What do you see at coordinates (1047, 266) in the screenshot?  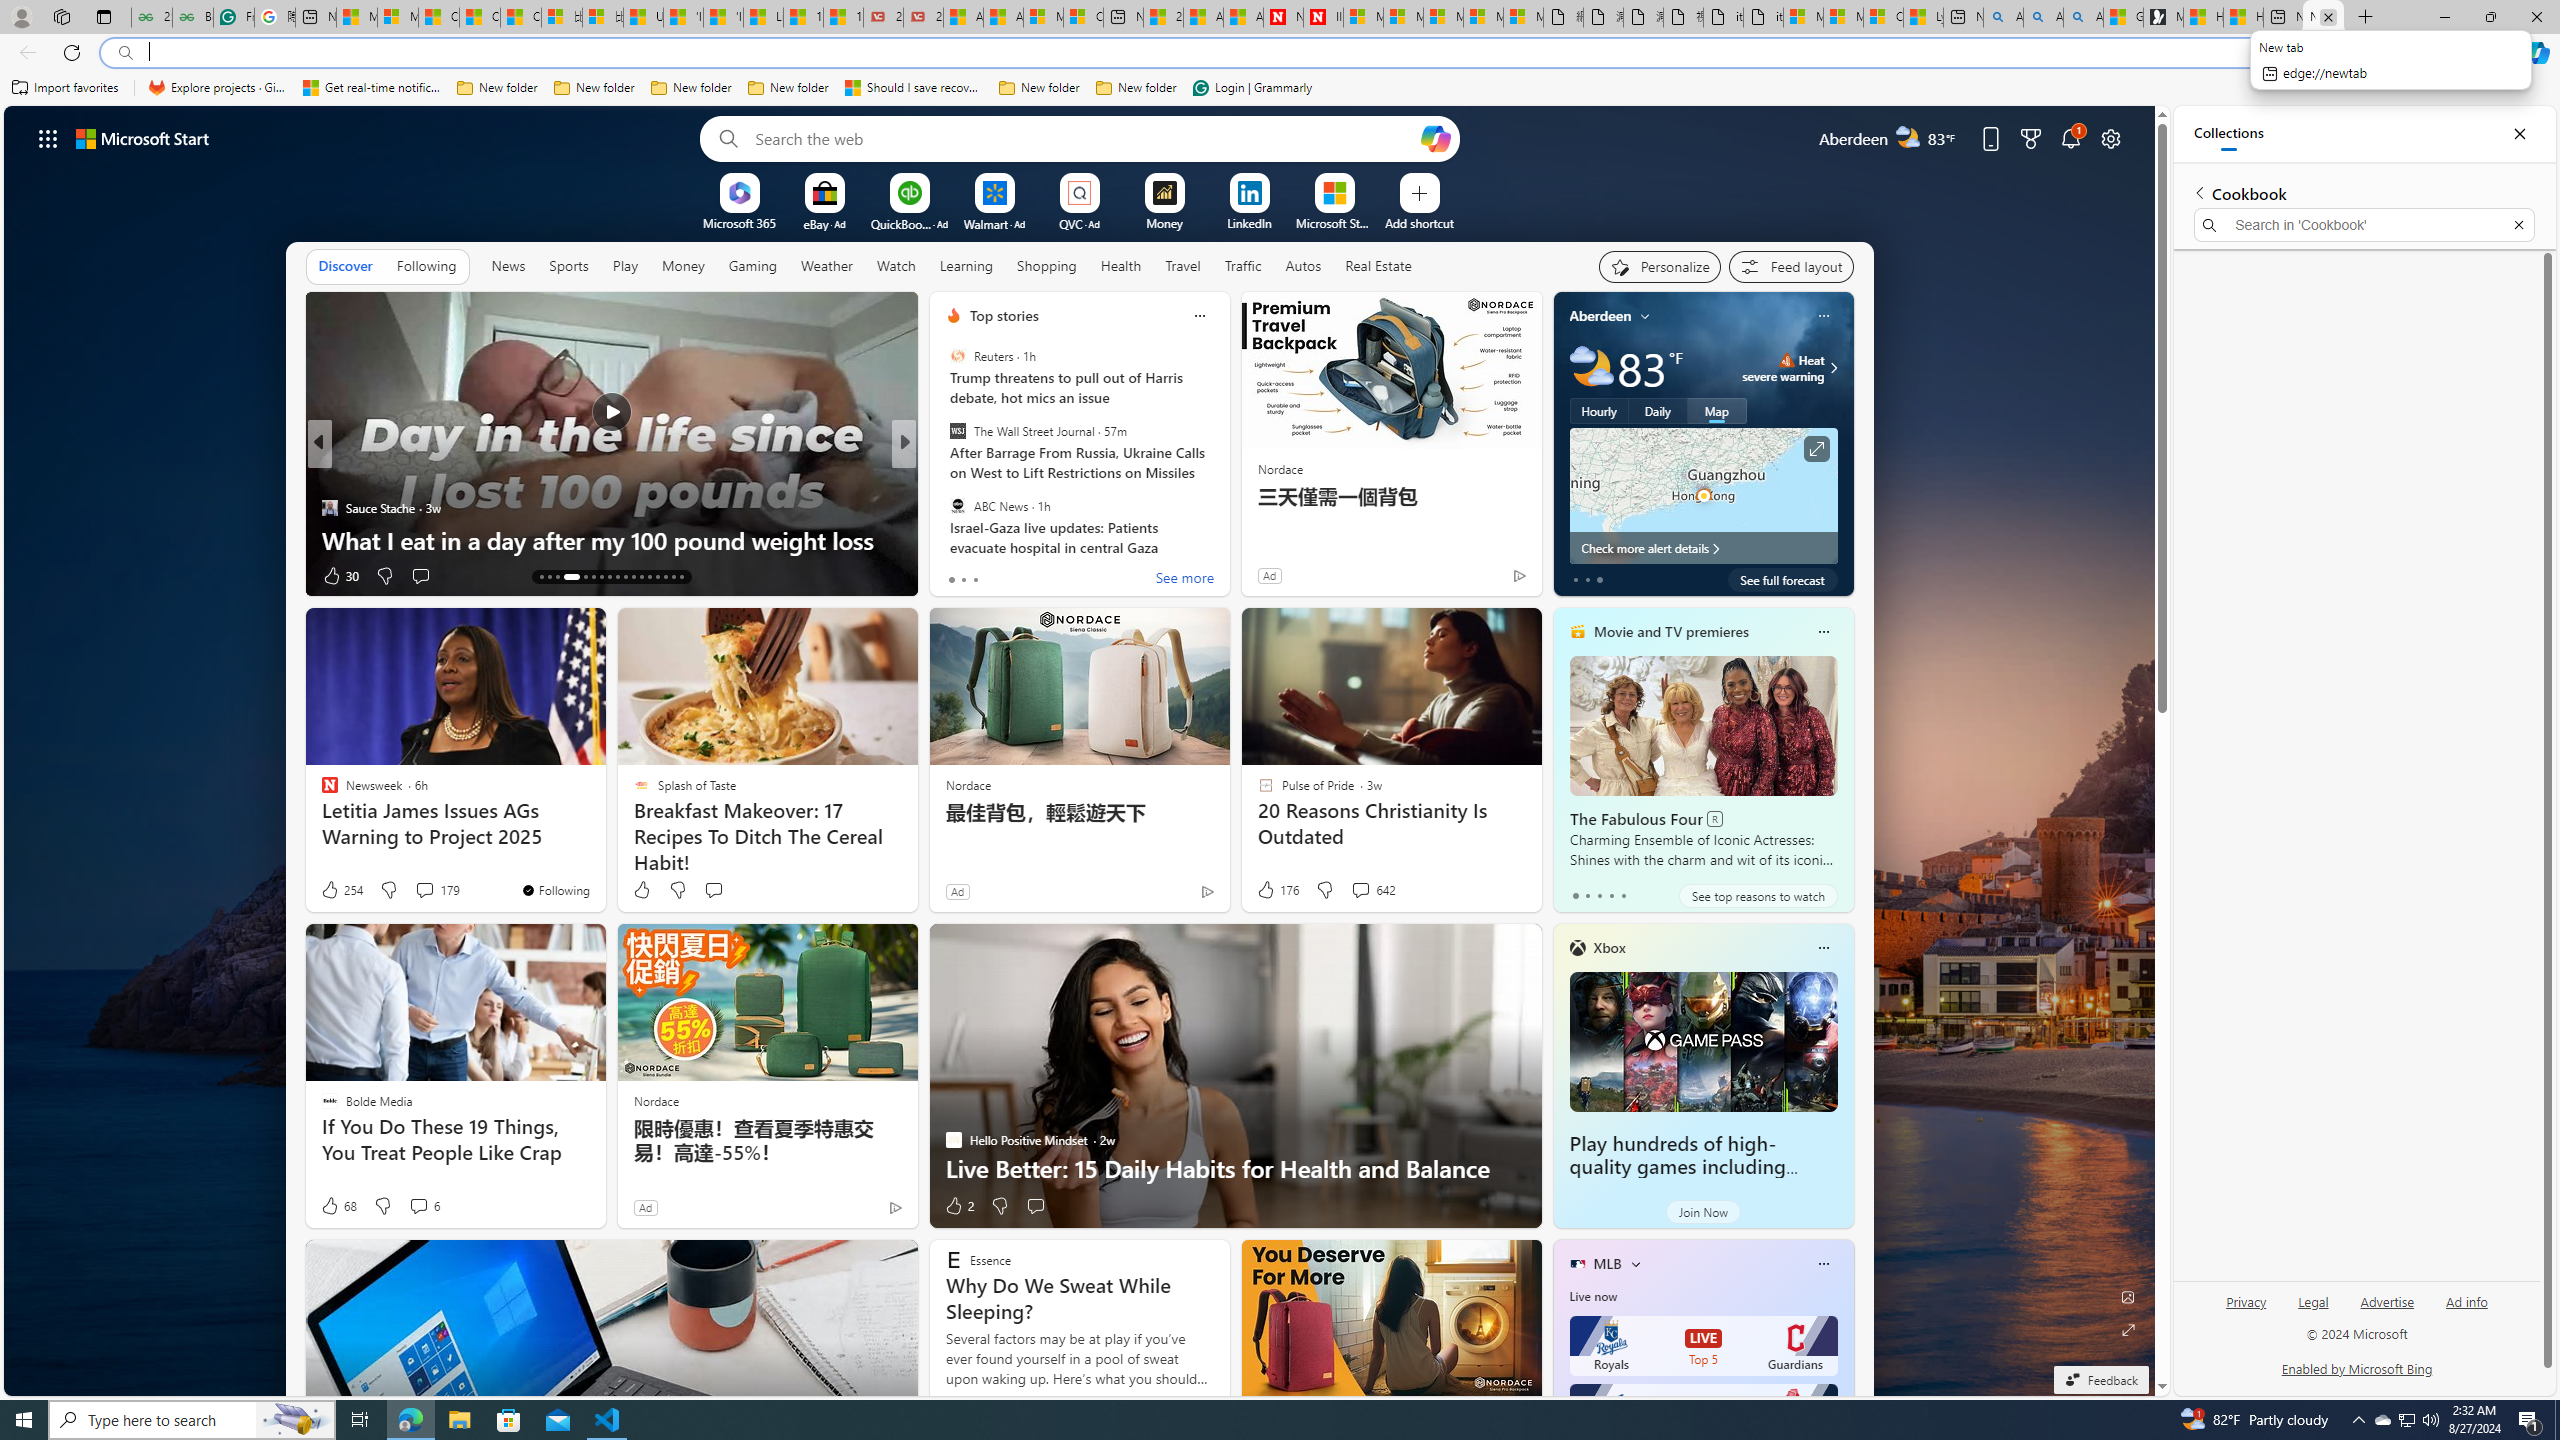 I see `Shopping` at bounding box center [1047, 266].